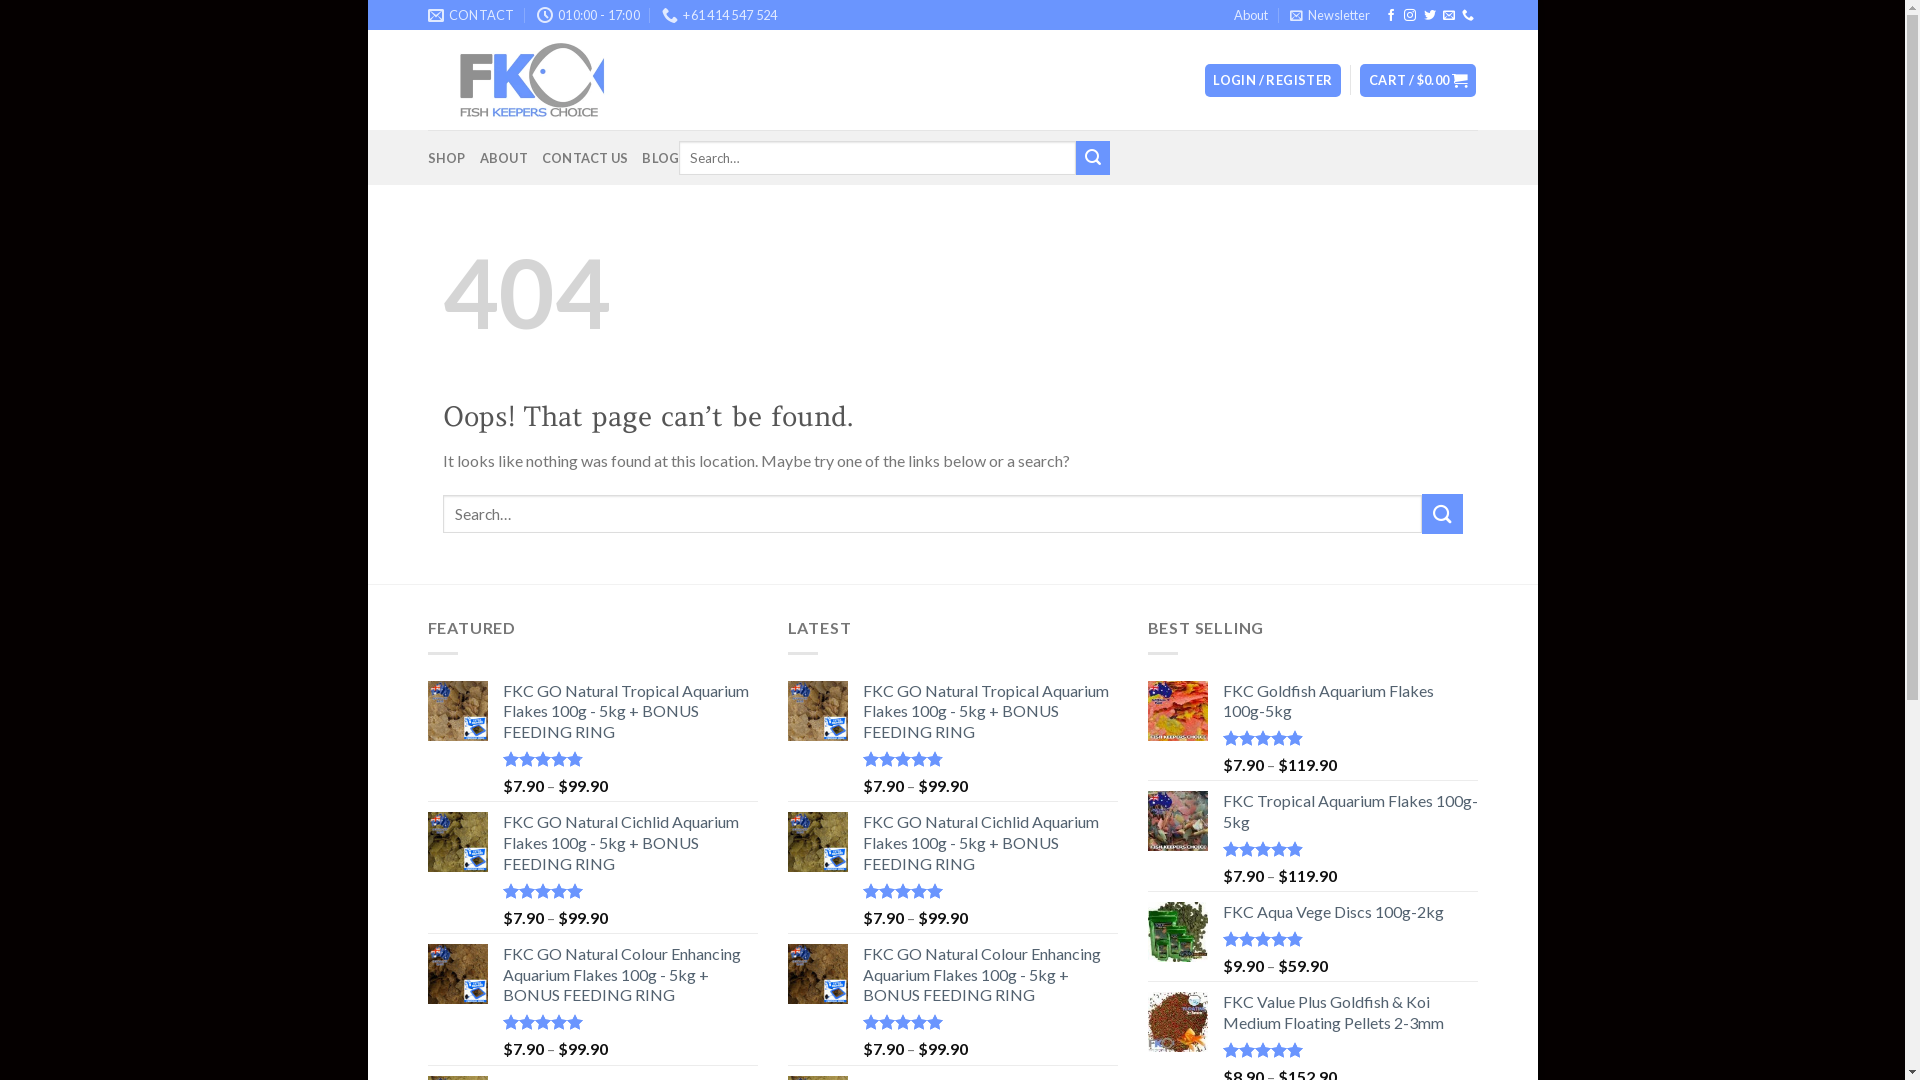 The width and height of the screenshot is (1920, 1080). What do you see at coordinates (1350, 702) in the screenshot?
I see `FKC Goldfish Aquarium Flakes 100g-5kg` at bounding box center [1350, 702].